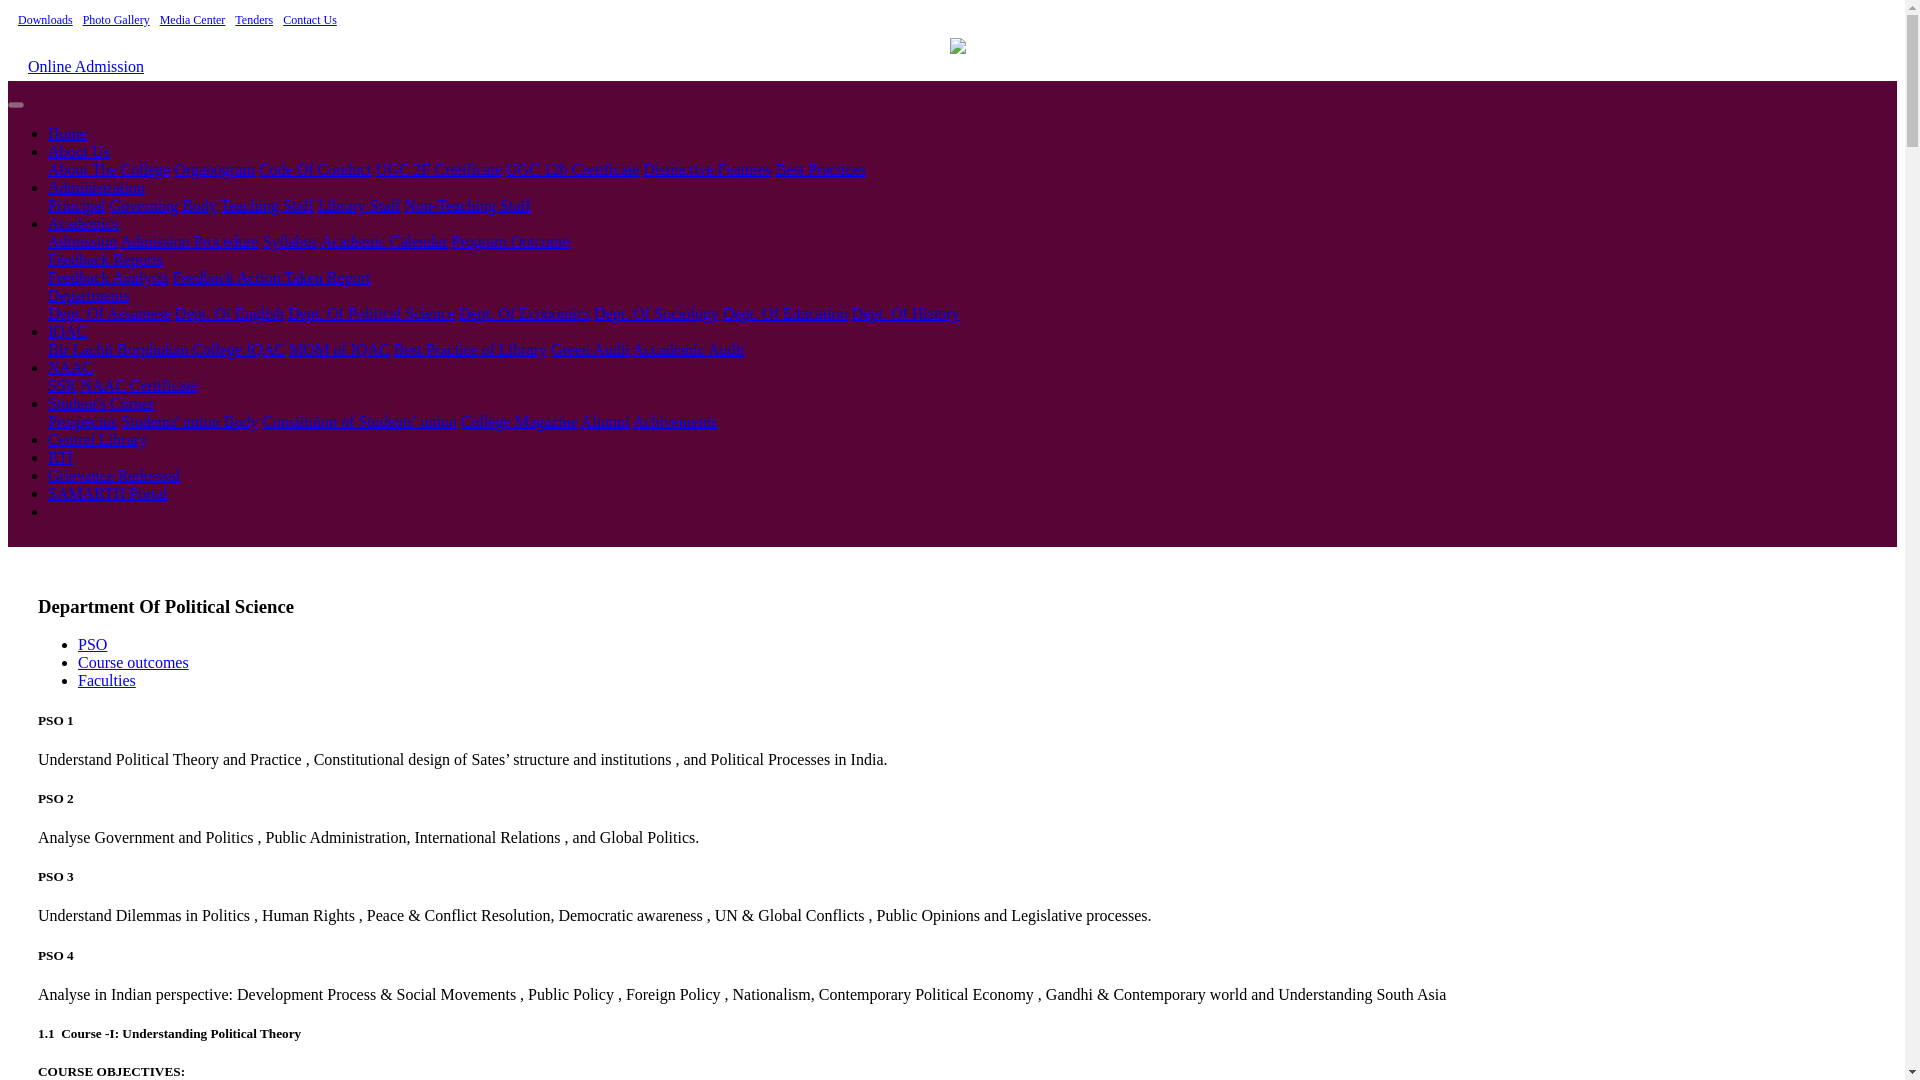 This screenshot has width=1920, height=1080. What do you see at coordinates (98, 439) in the screenshot?
I see `Central Library` at bounding box center [98, 439].